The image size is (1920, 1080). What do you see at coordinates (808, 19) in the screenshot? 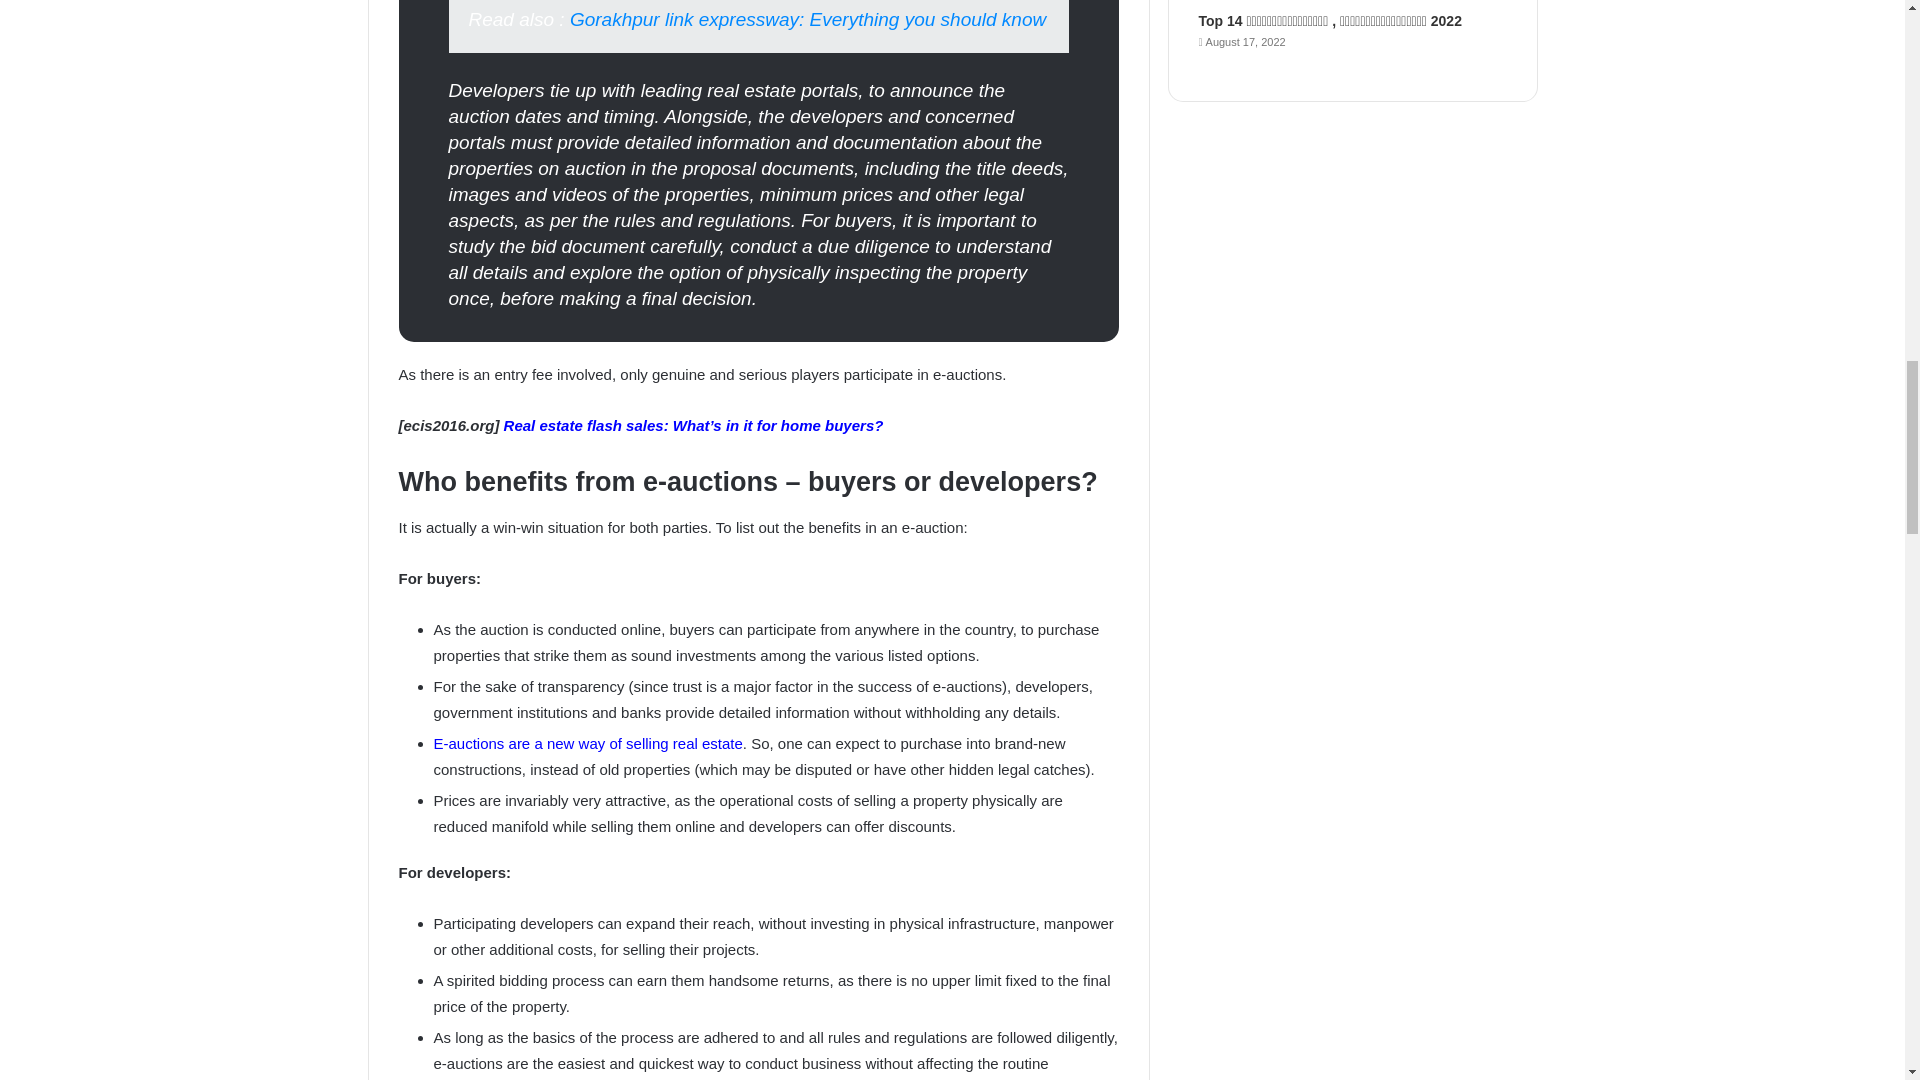
I see `Gorakhpur link expressway: Everything you should know` at bounding box center [808, 19].